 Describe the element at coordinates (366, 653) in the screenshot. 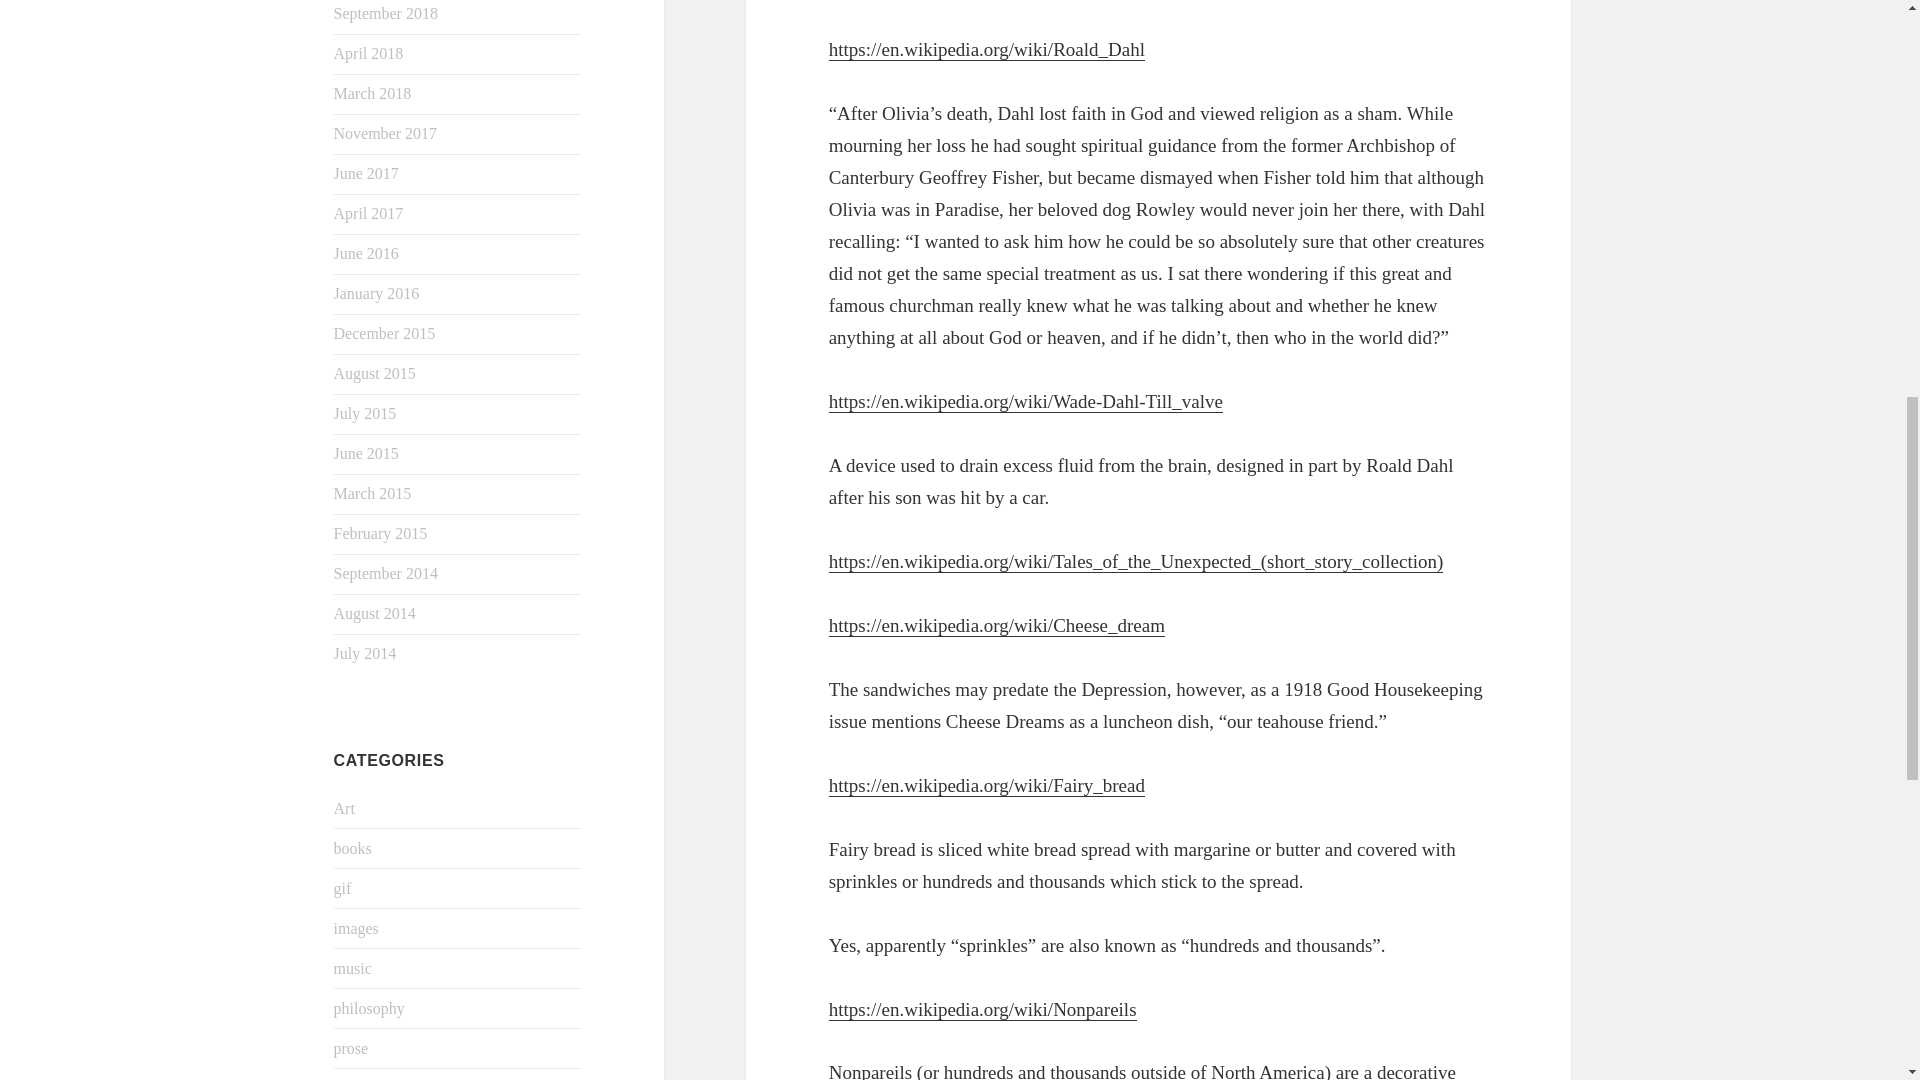

I see `July 2014` at that location.